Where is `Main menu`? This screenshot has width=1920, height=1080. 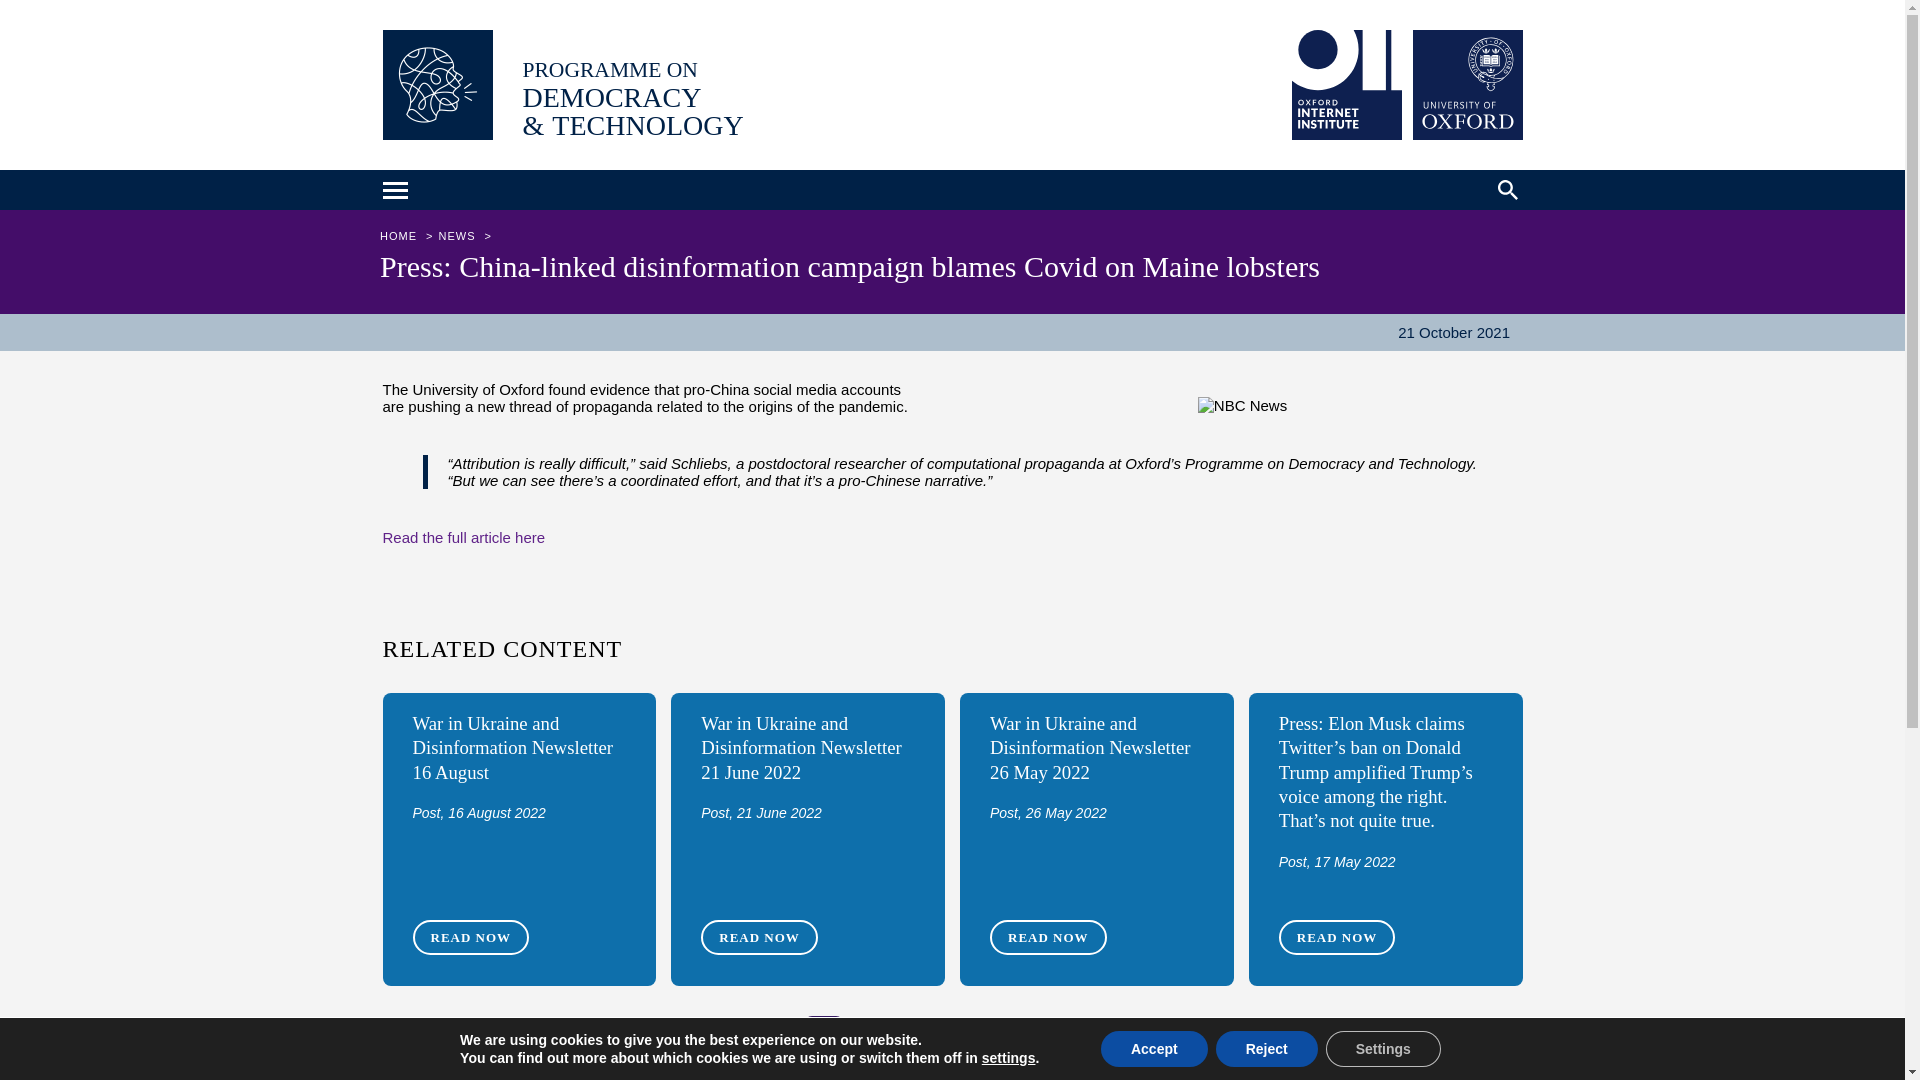
Main menu is located at coordinates (397, 192).